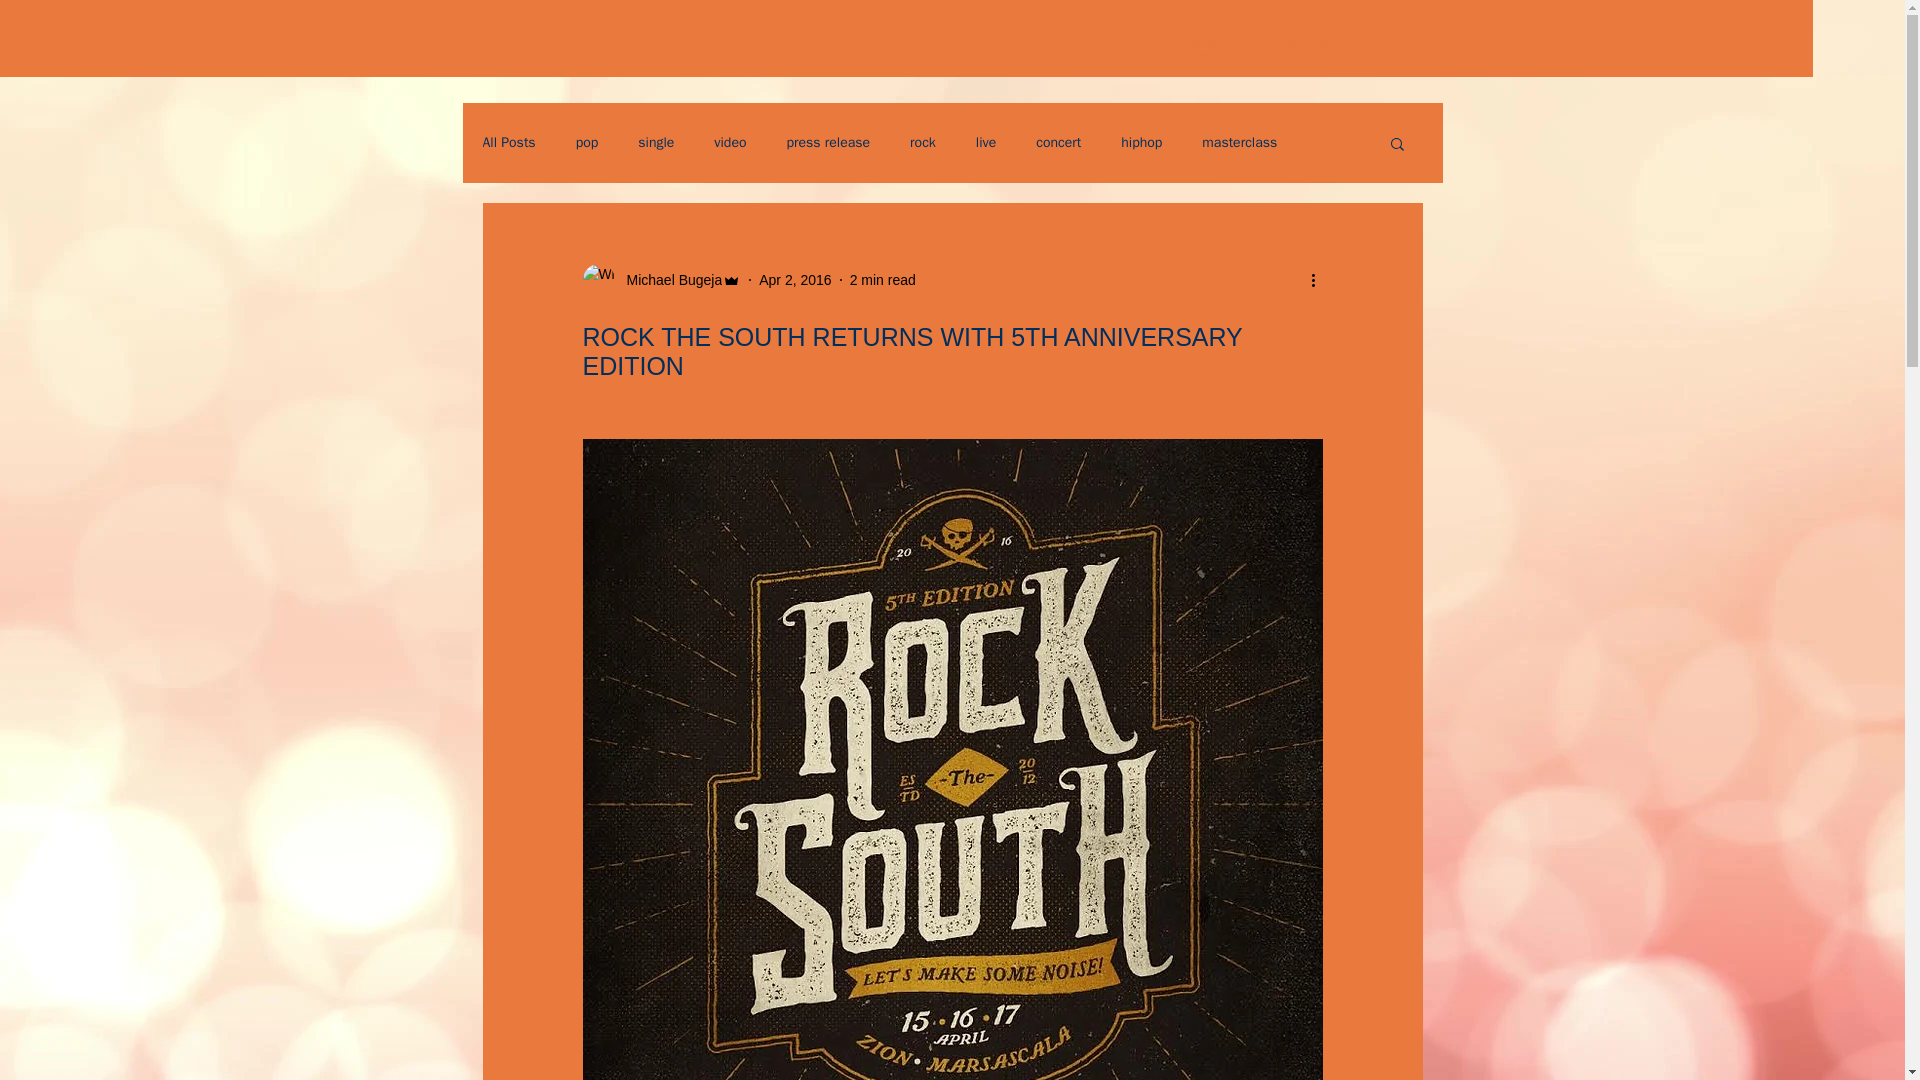  Describe the element at coordinates (588, 142) in the screenshot. I see `pop` at that location.